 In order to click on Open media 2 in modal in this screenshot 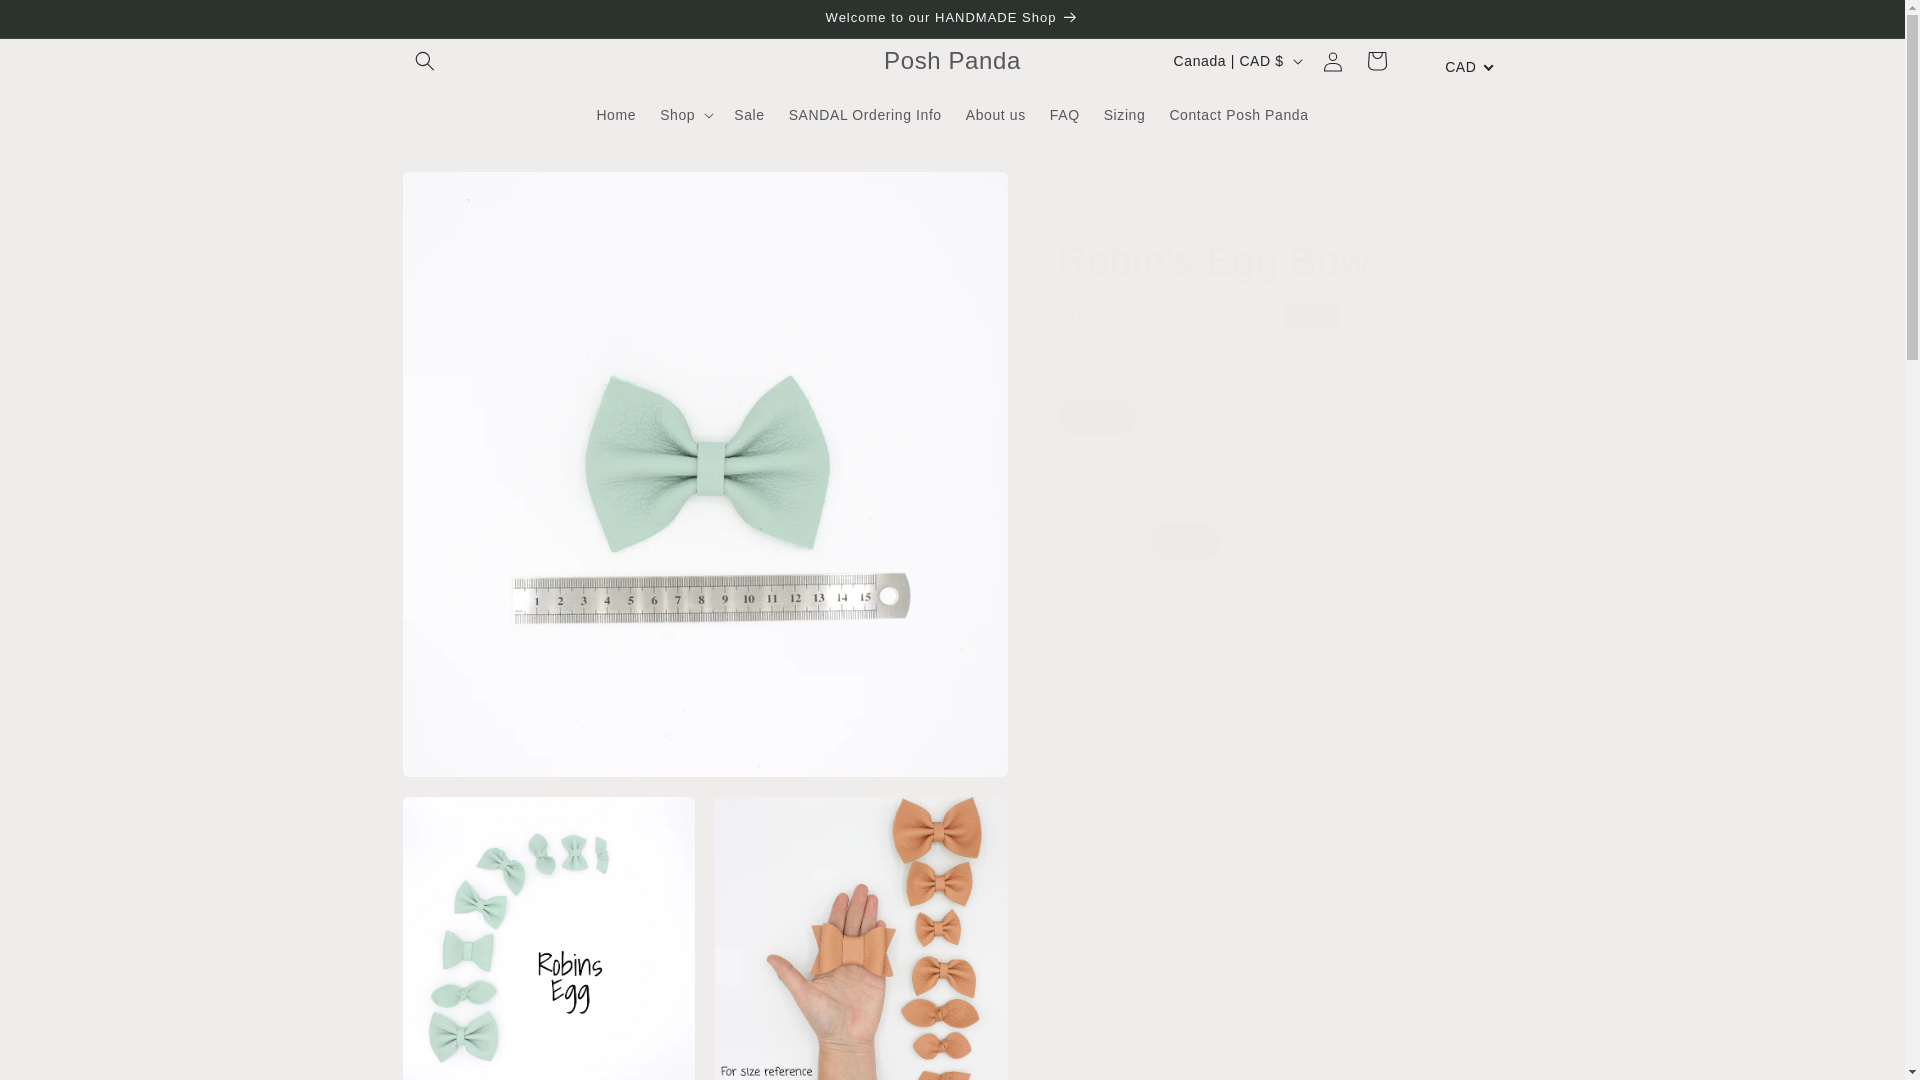, I will do `click(548, 938)`.